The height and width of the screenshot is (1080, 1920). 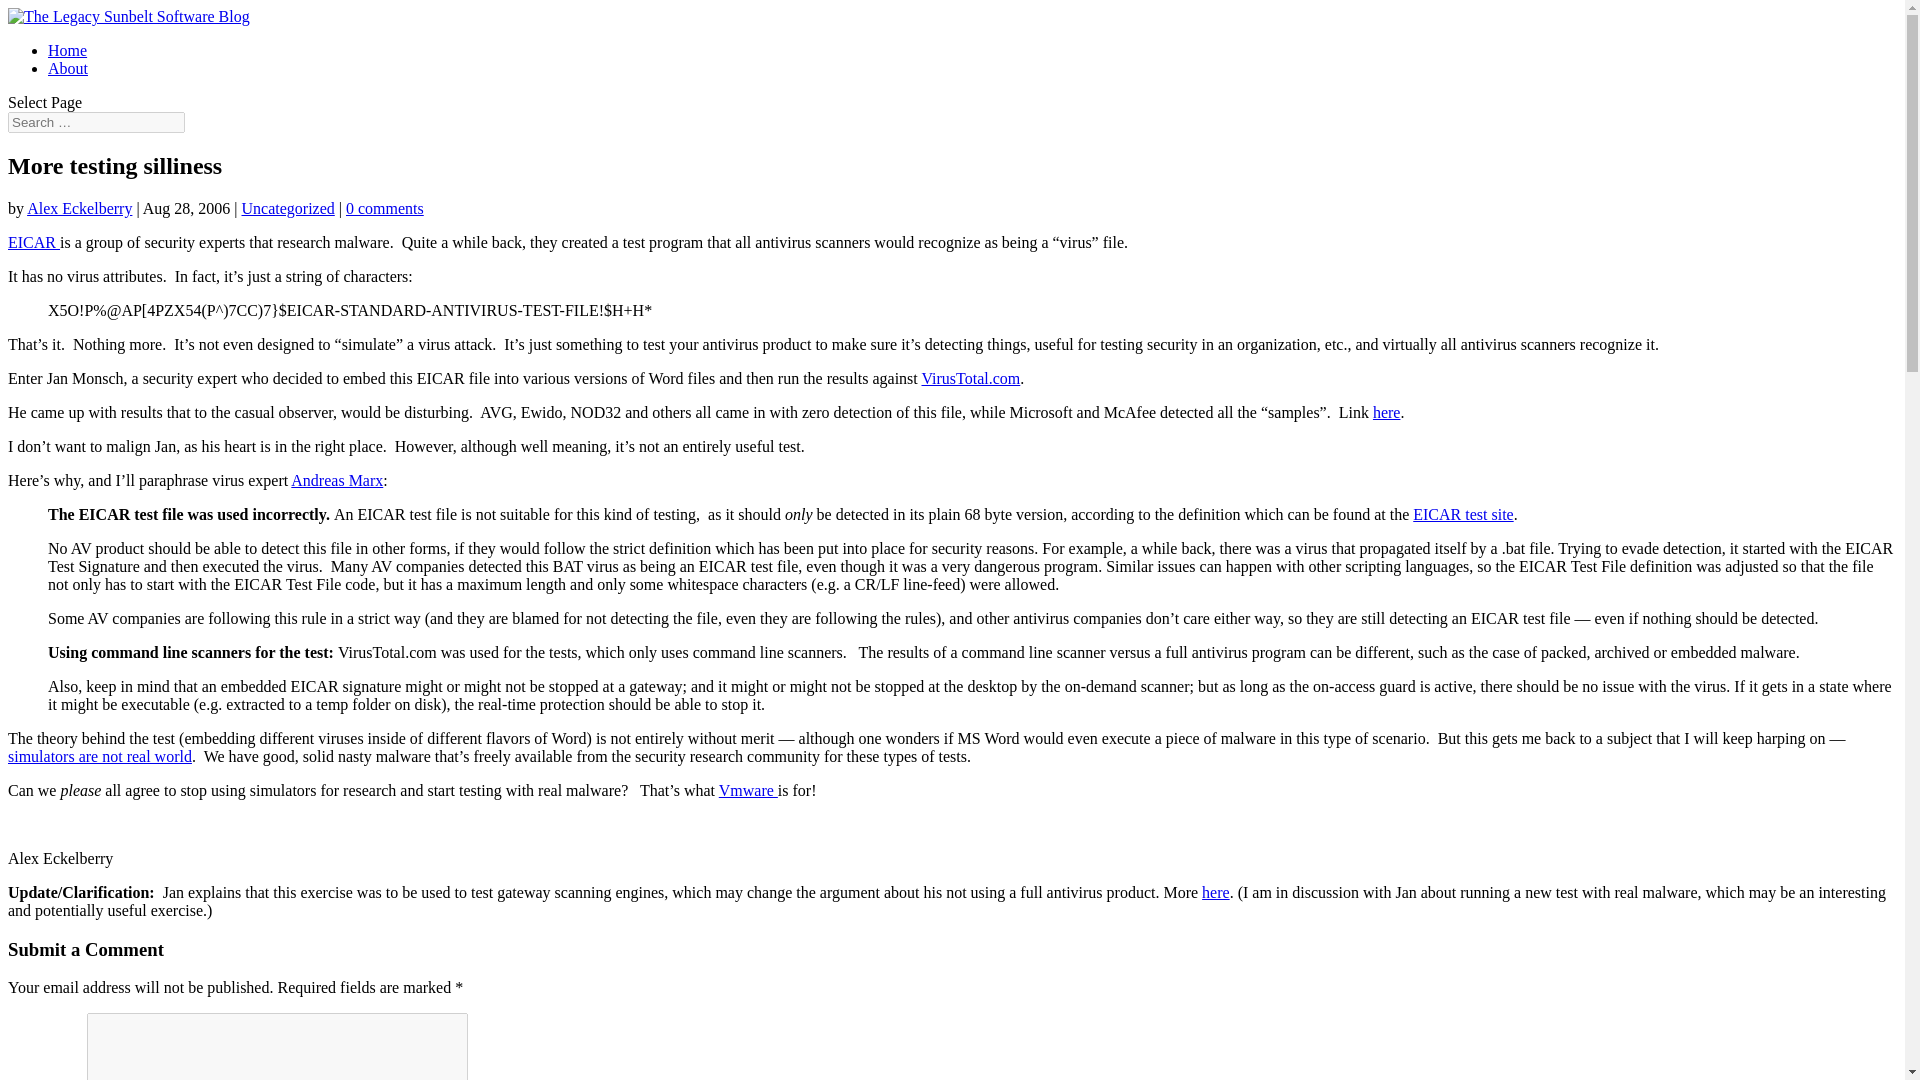 What do you see at coordinates (67, 50) in the screenshot?
I see `Home` at bounding box center [67, 50].